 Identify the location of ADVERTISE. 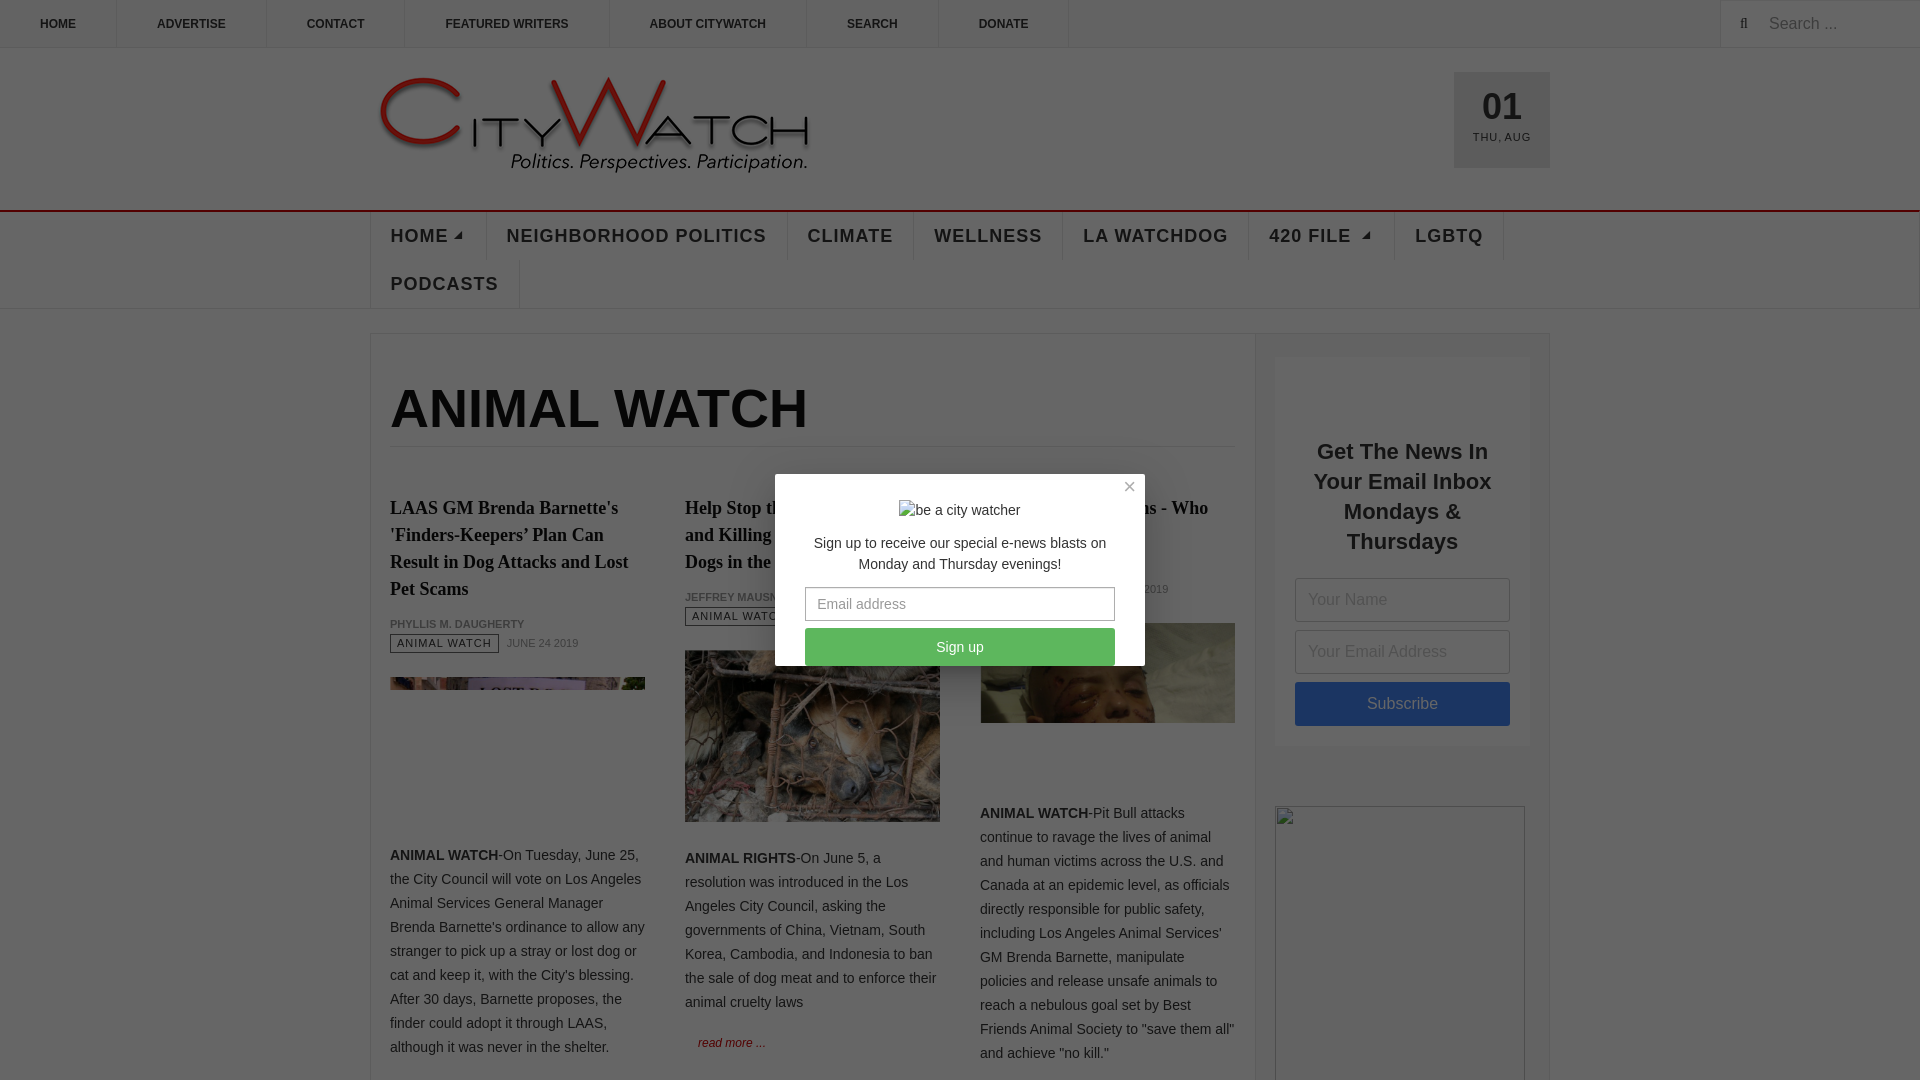
(192, 24).